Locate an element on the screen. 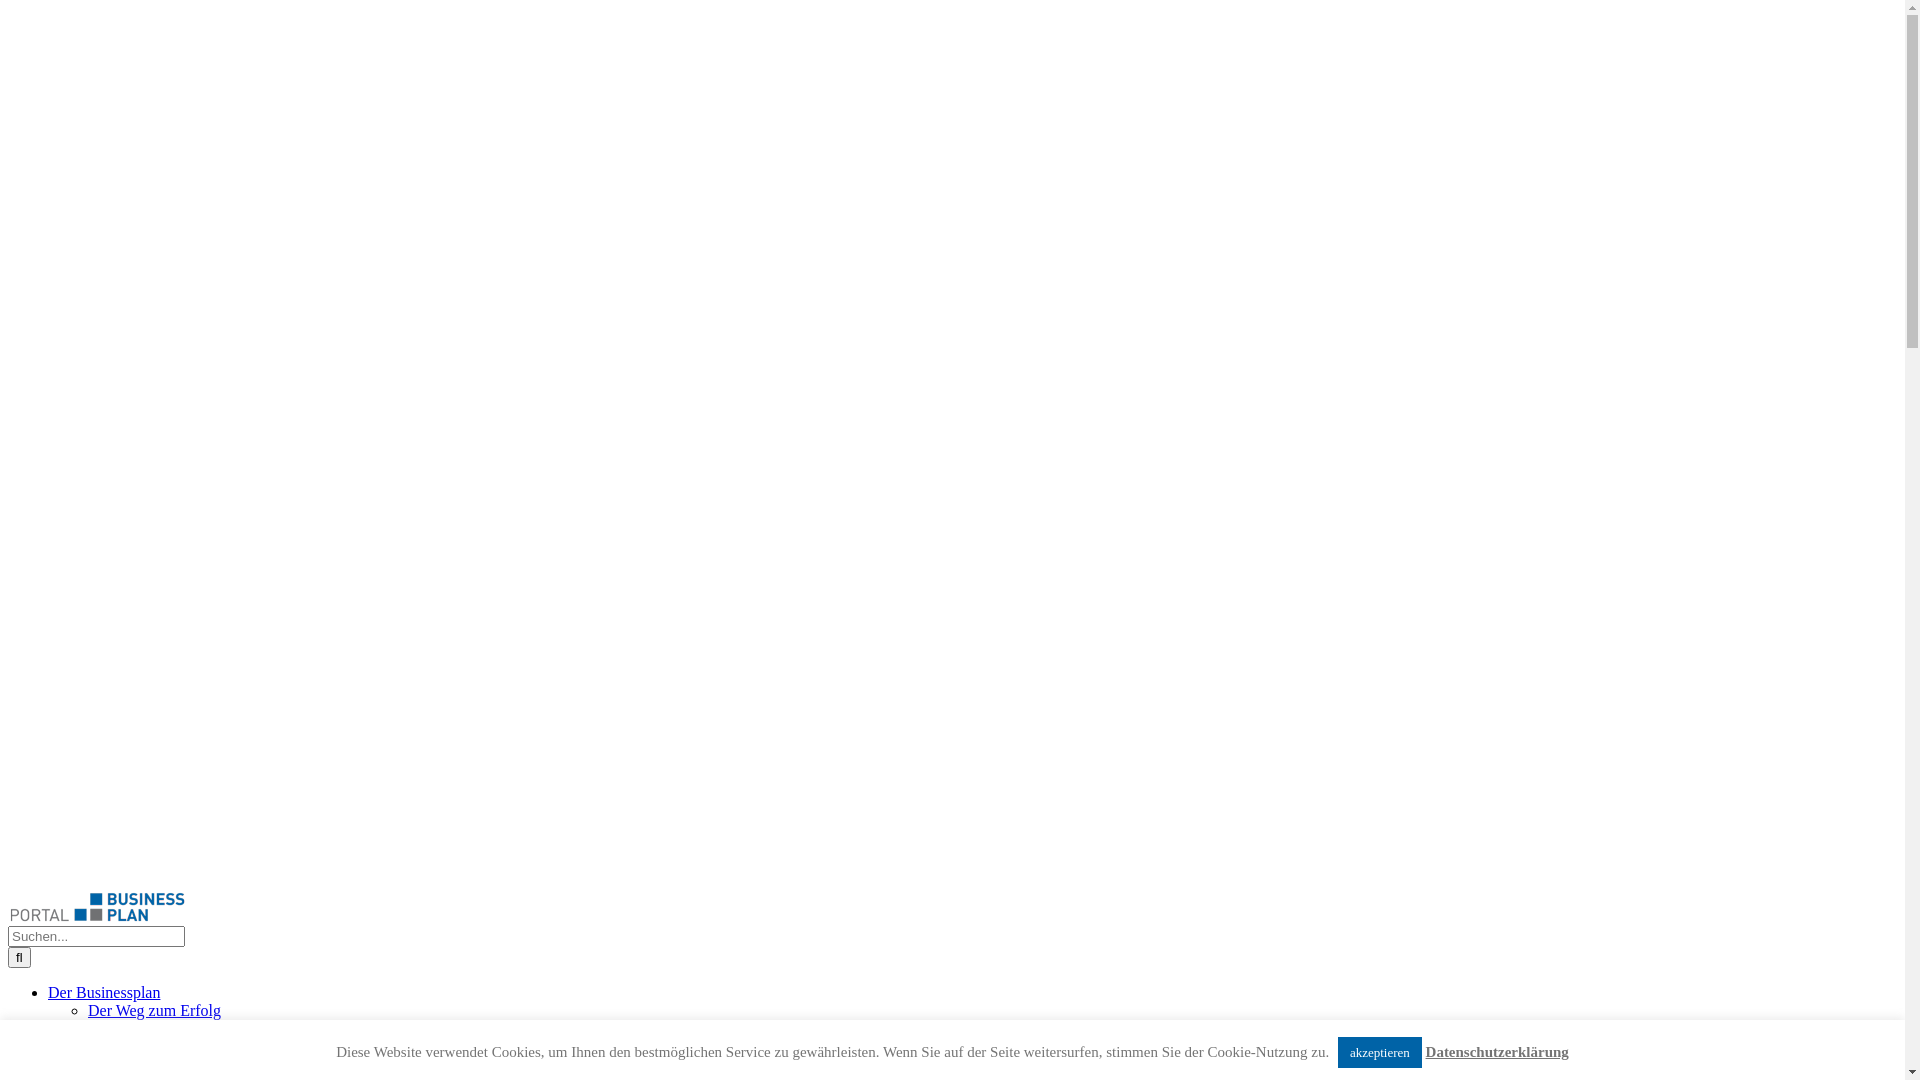 This screenshot has width=1920, height=1080. Der Businessplan is located at coordinates (104, 992).